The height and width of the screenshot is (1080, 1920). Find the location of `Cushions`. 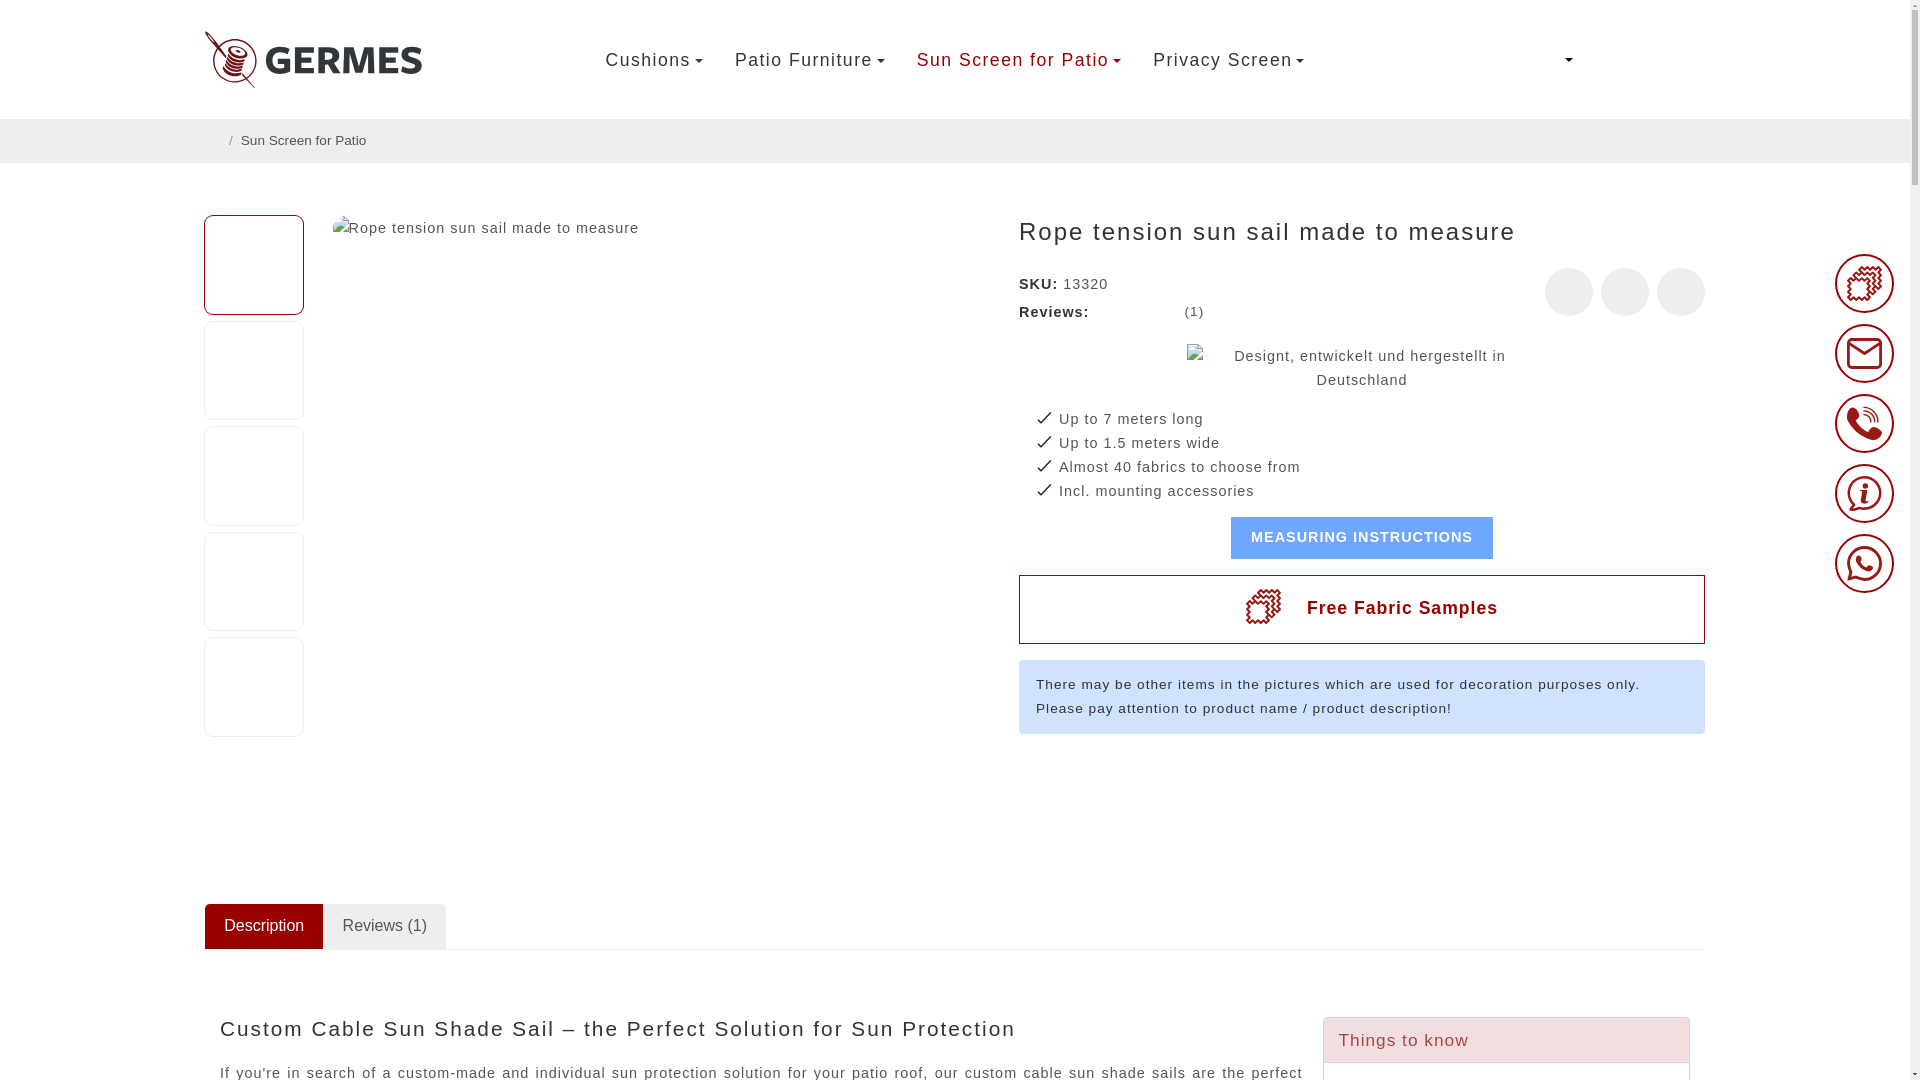

Cushions is located at coordinates (654, 58).